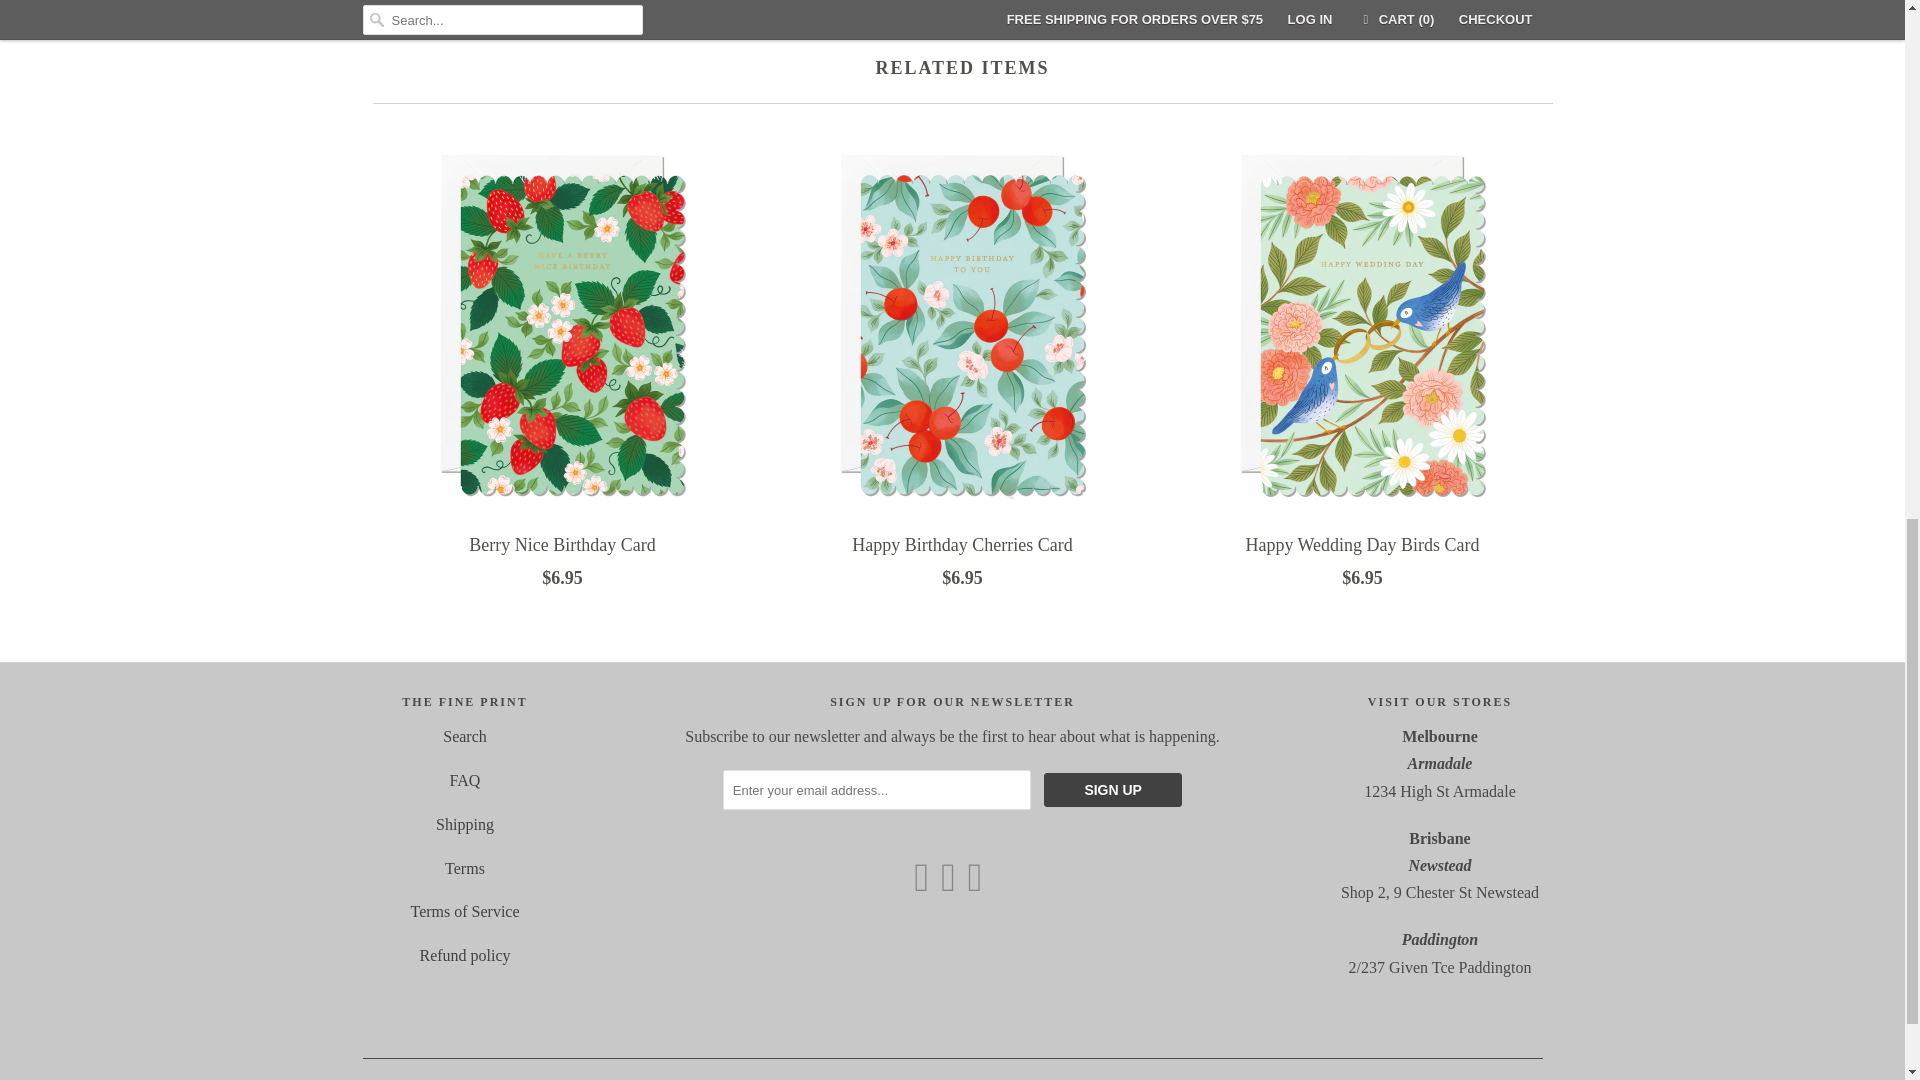 The width and height of the screenshot is (1920, 1080). I want to click on Search, so click(465, 736).